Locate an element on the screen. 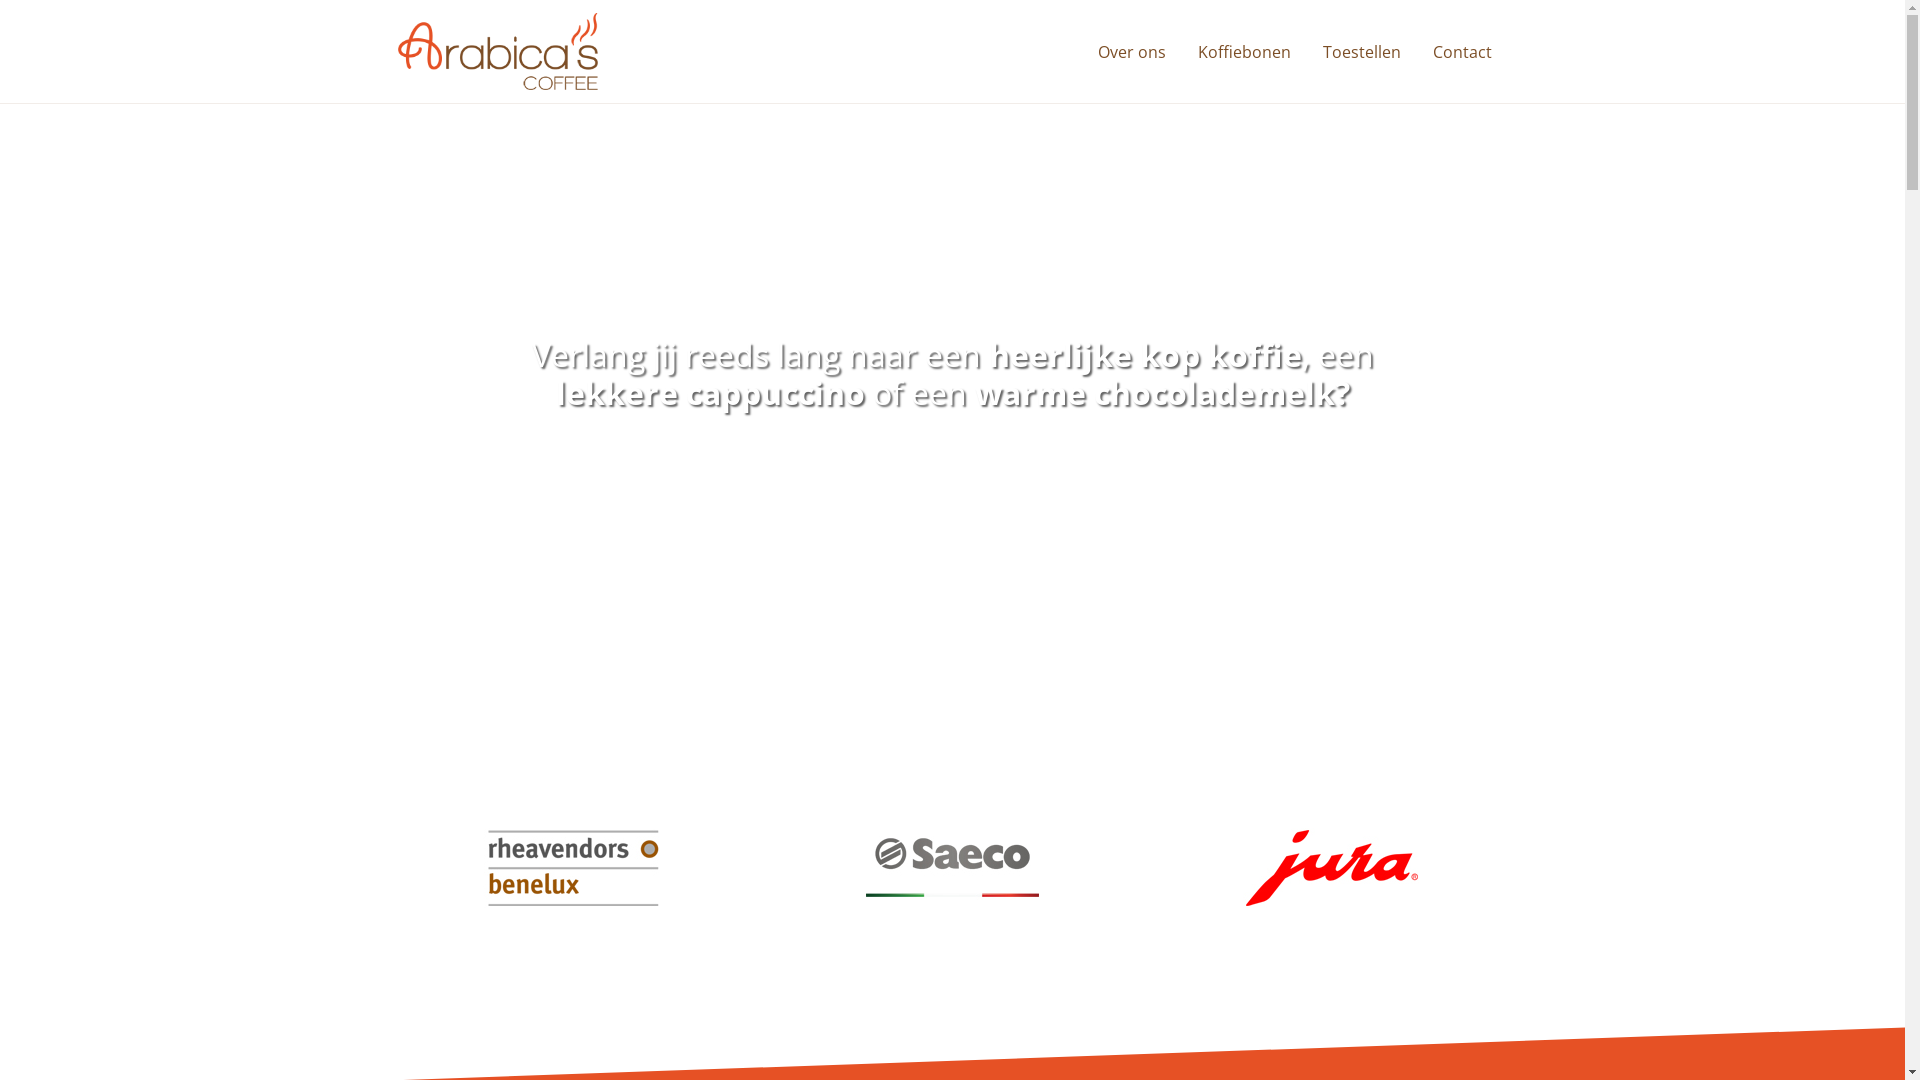  Saeco is located at coordinates (952, 868).